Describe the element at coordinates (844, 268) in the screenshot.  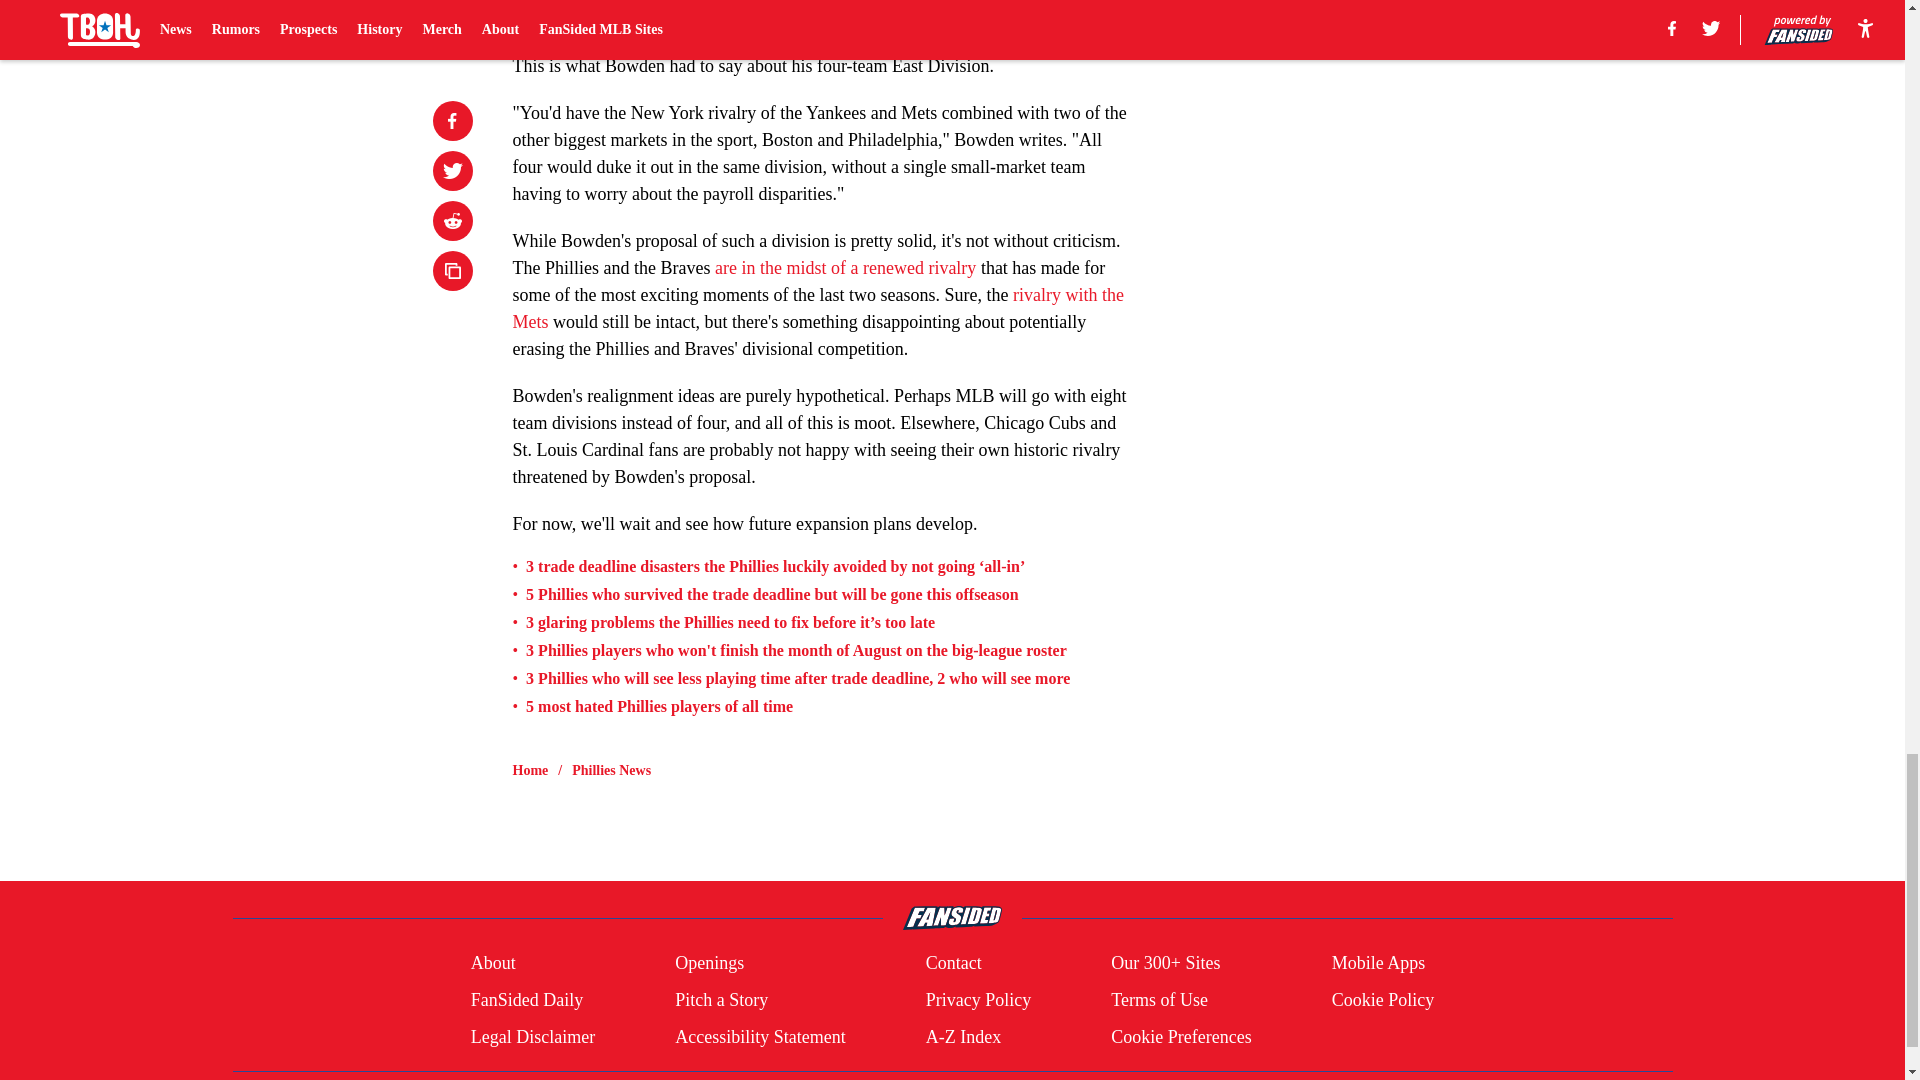
I see `are in the midst of a renewed rivalry` at that location.